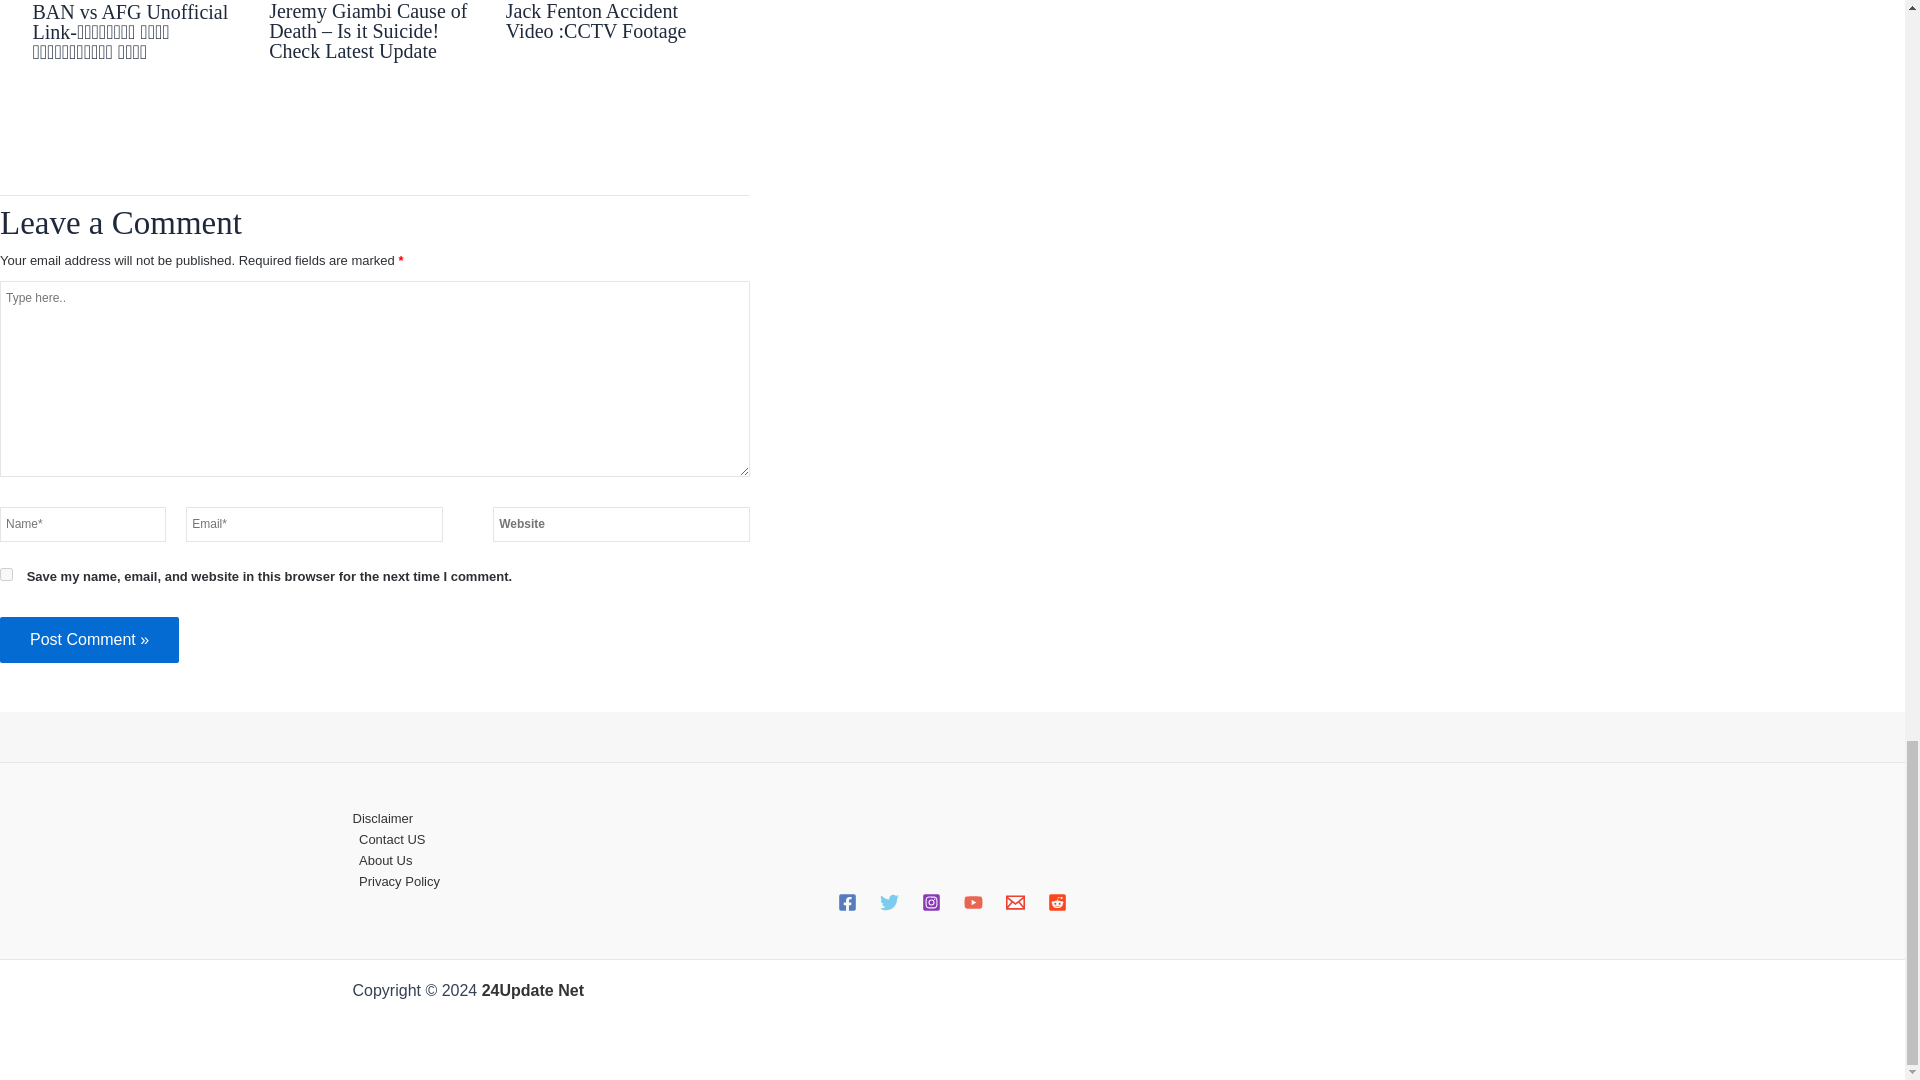 The image size is (1920, 1080). Describe the element at coordinates (951, 881) in the screenshot. I see `Privacy Policy` at that location.